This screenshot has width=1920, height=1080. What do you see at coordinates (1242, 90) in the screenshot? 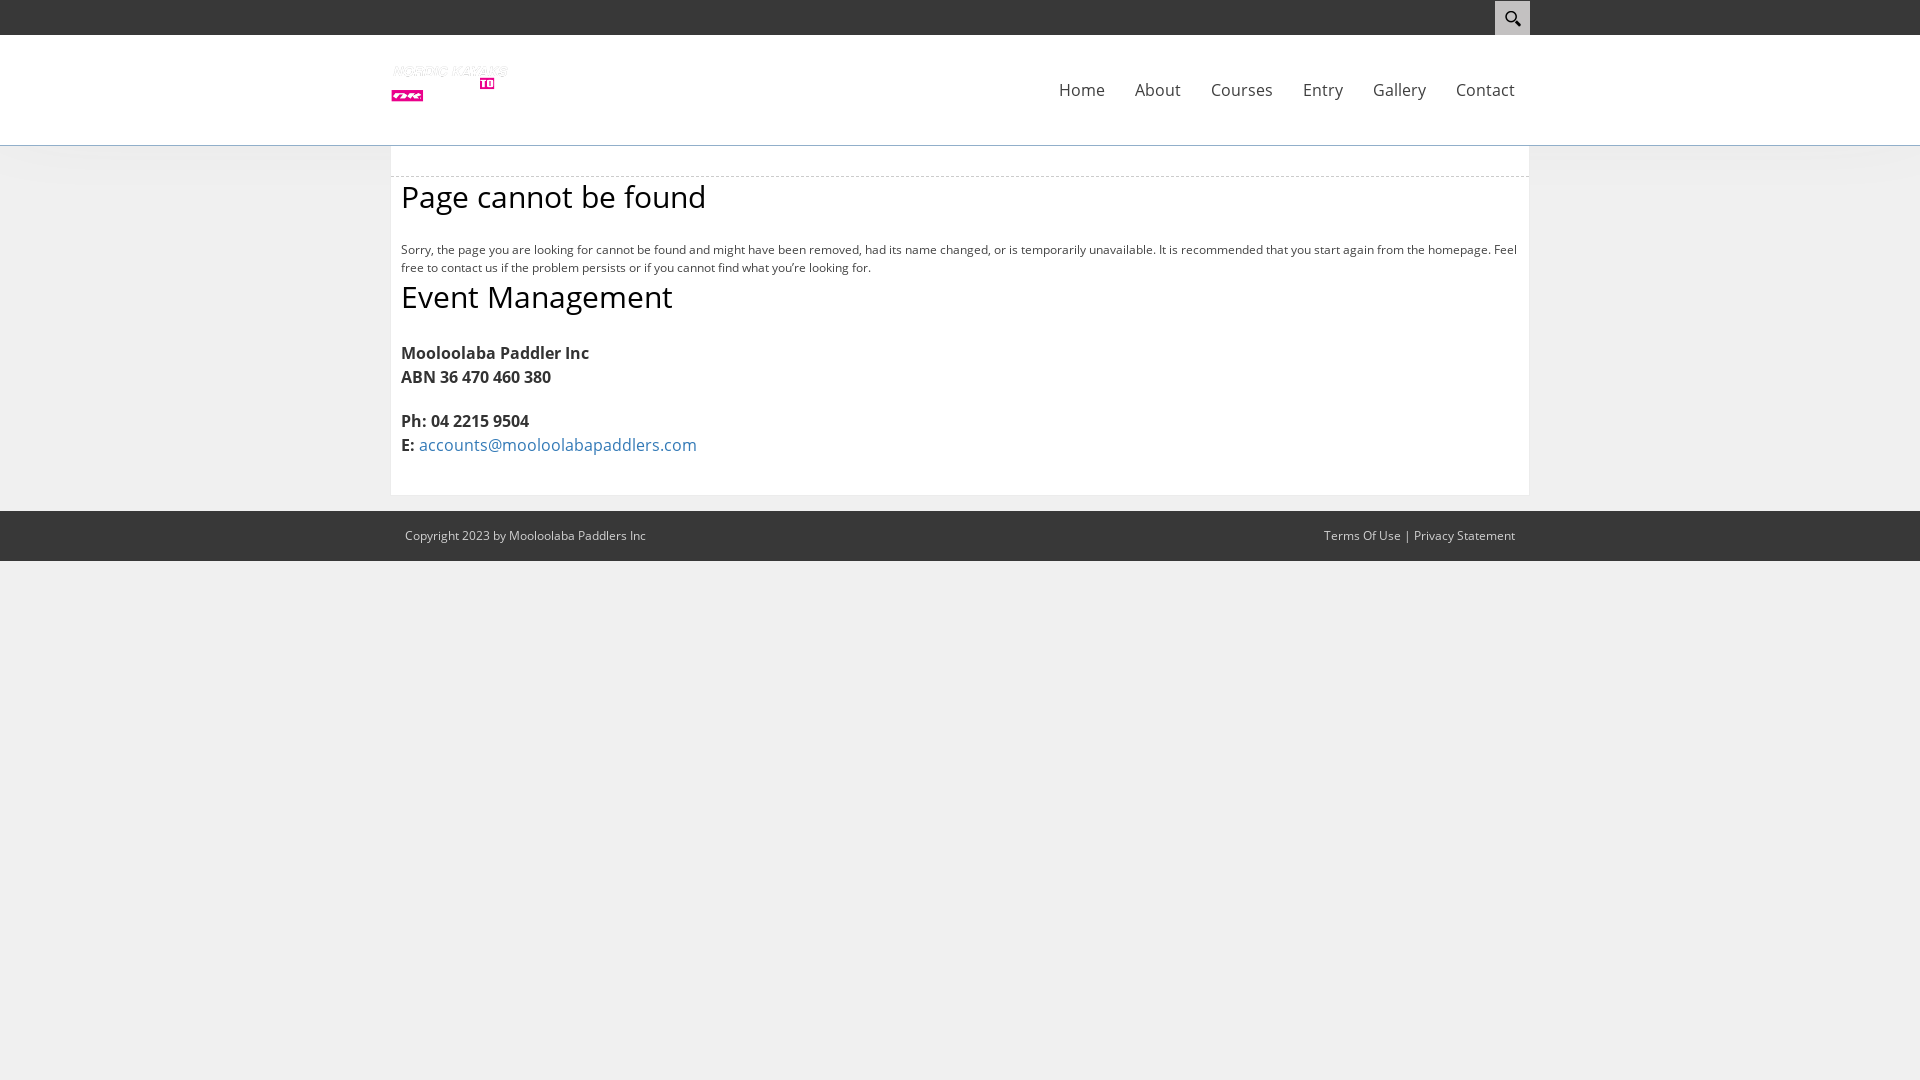
I see `Courses` at bounding box center [1242, 90].